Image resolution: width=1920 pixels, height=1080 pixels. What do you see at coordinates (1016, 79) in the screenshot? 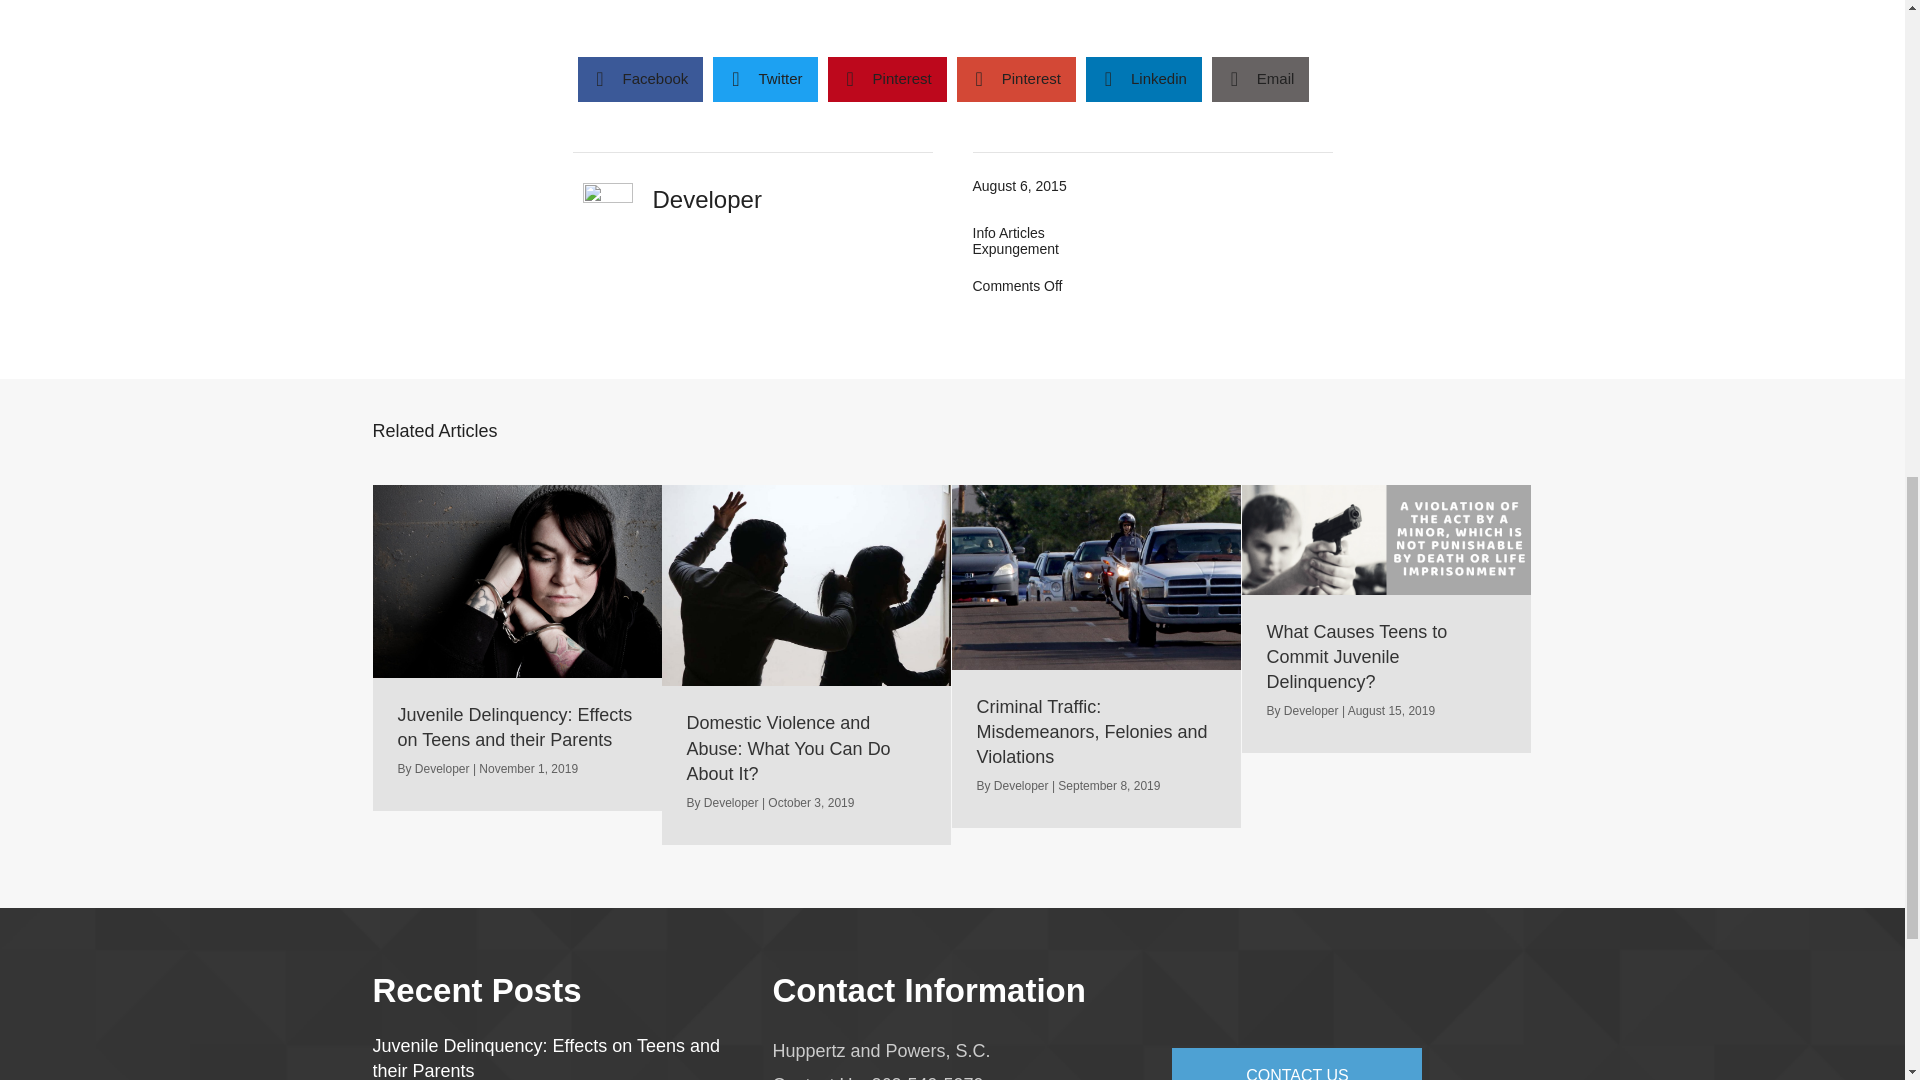
I see `Pinterest` at bounding box center [1016, 79].